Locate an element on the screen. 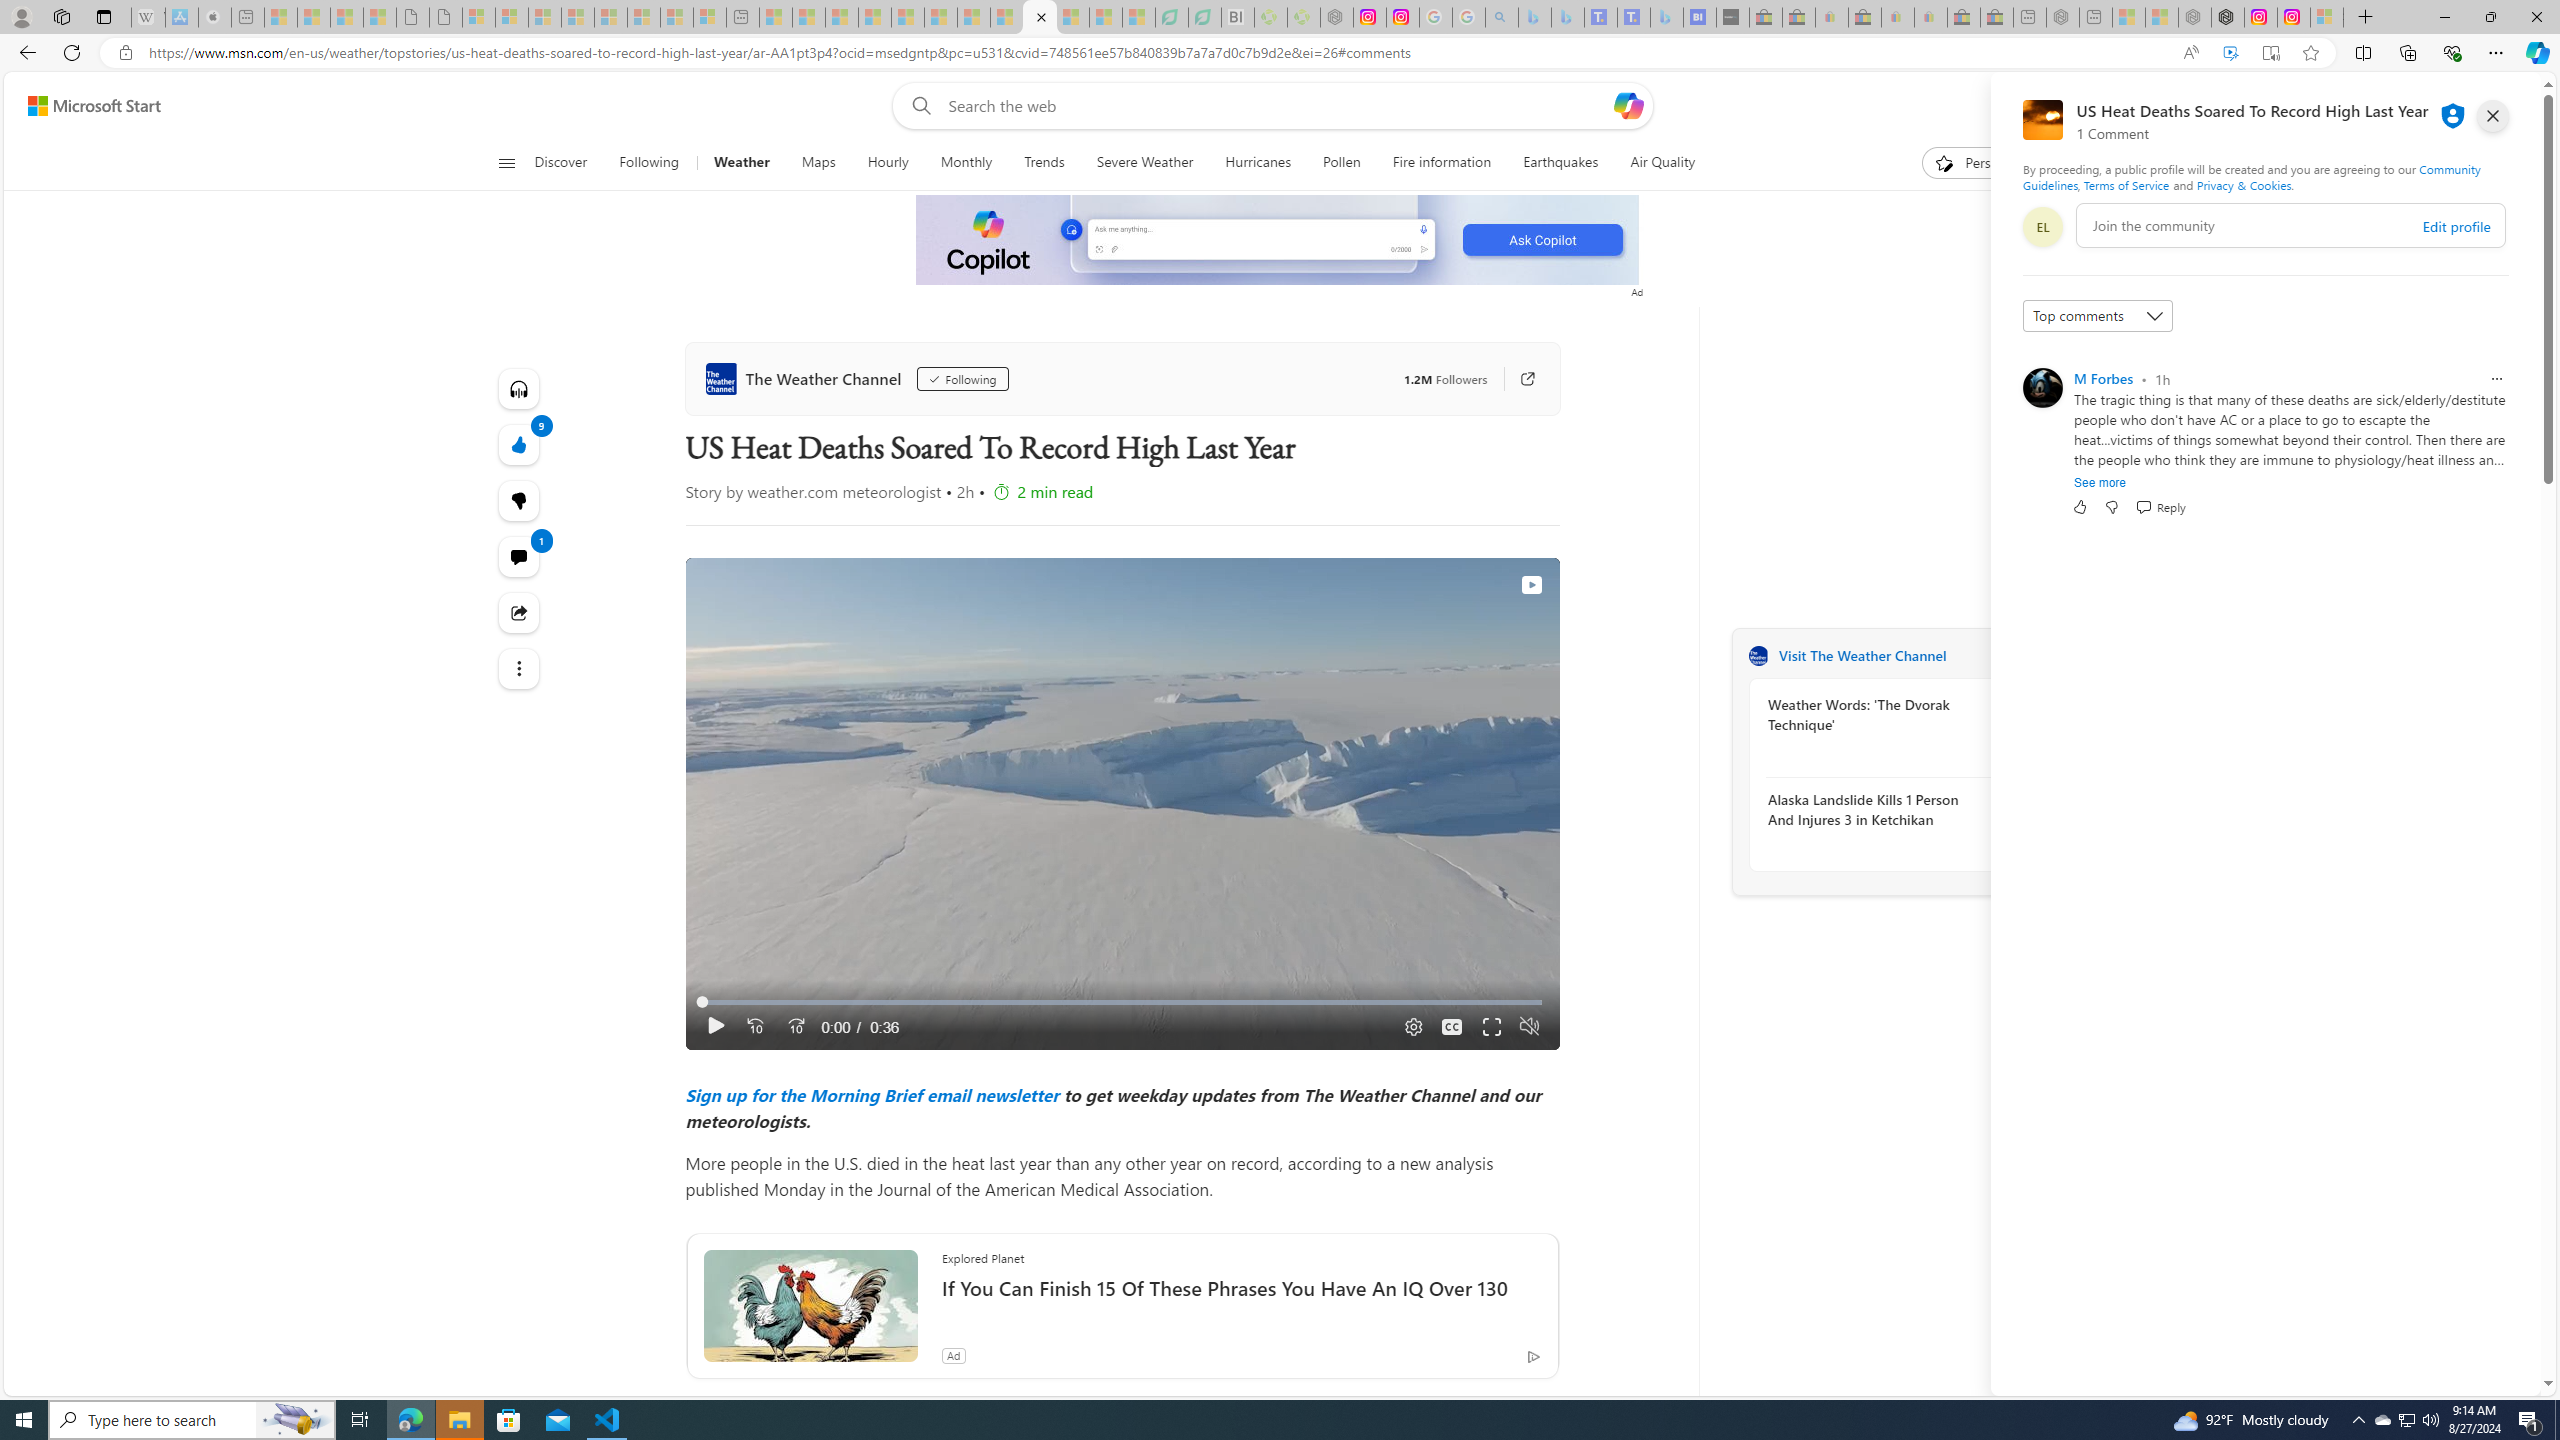 This screenshot has height=1440, width=2560. US Heat Deaths Soared To Record High Last Year is located at coordinates (1038, 17).